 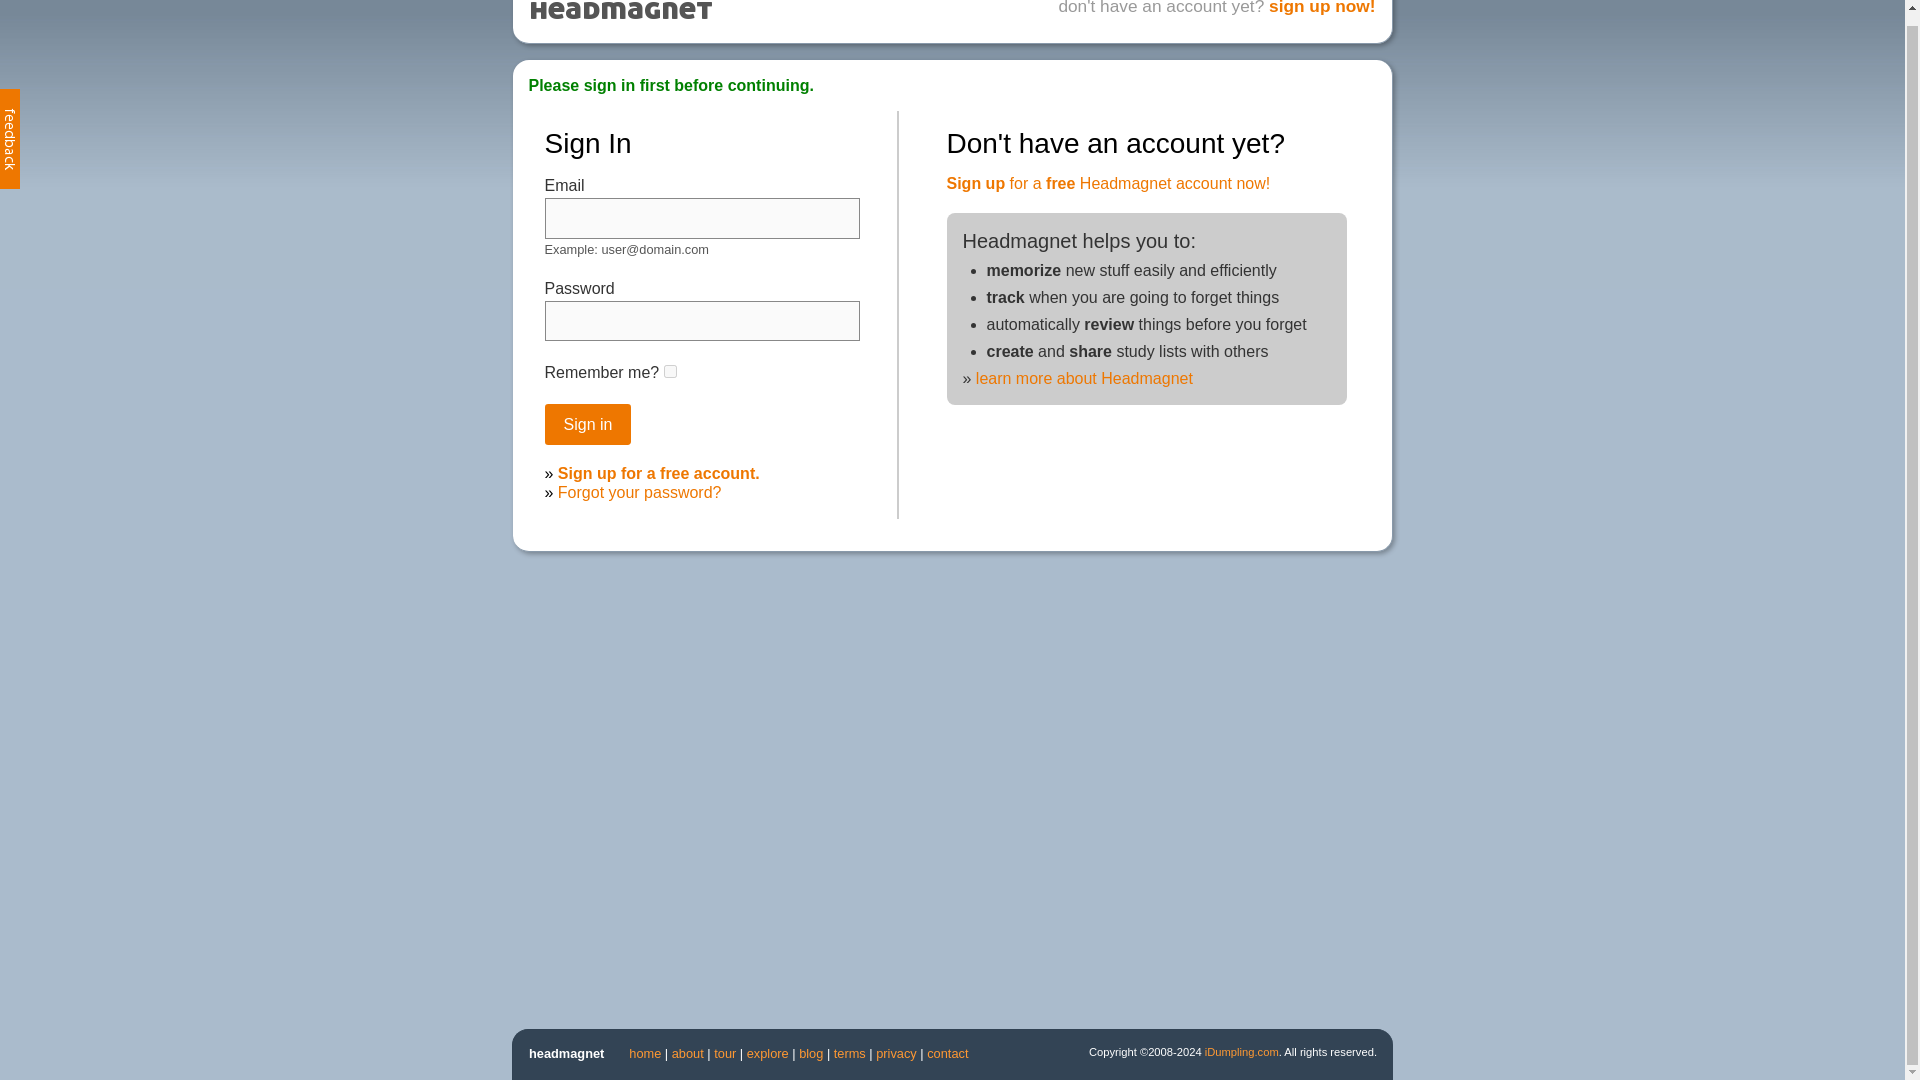 What do you see at coordinates (659, 473) in the screenshot?
I see `Sign up for a free account.` at bounding box center [659, 473].